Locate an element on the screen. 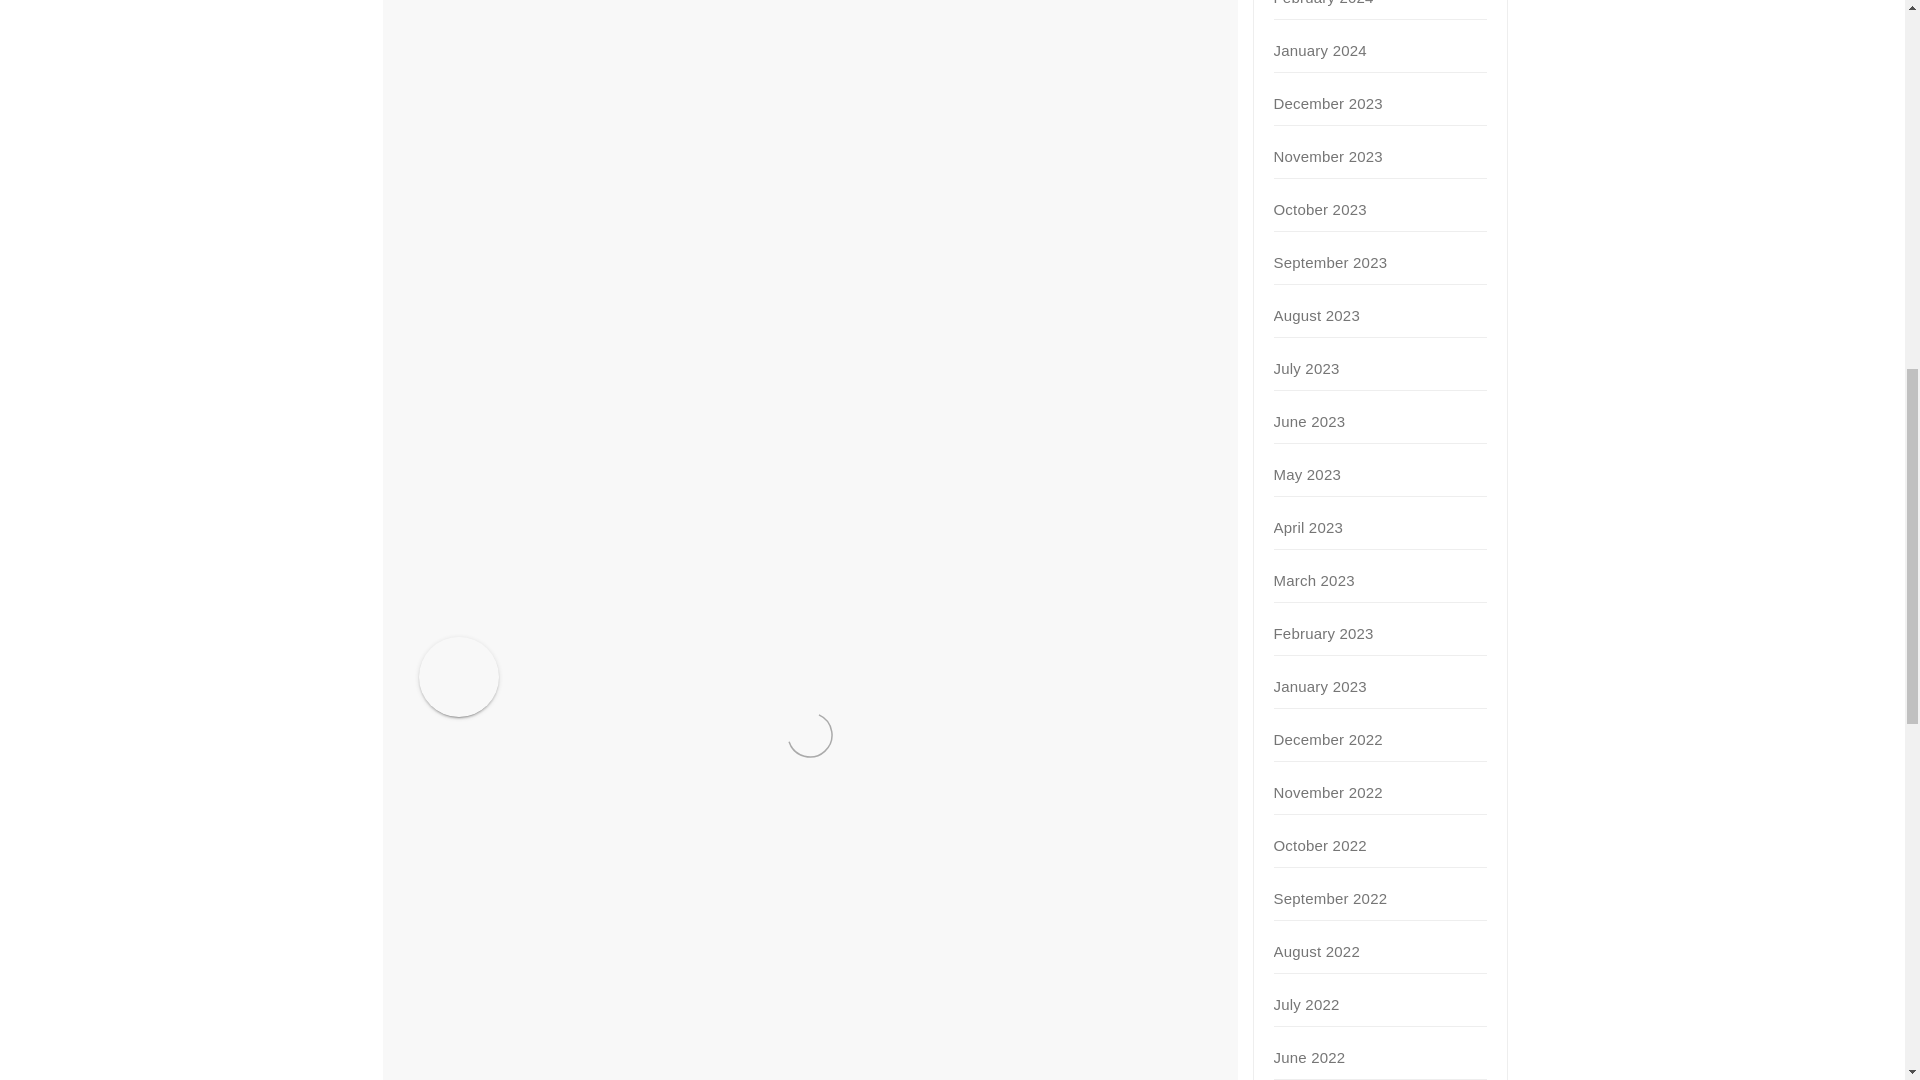 The width and height of the screenshot is (1920, 1080). March 2023 is located at coordinates (1314, 580).